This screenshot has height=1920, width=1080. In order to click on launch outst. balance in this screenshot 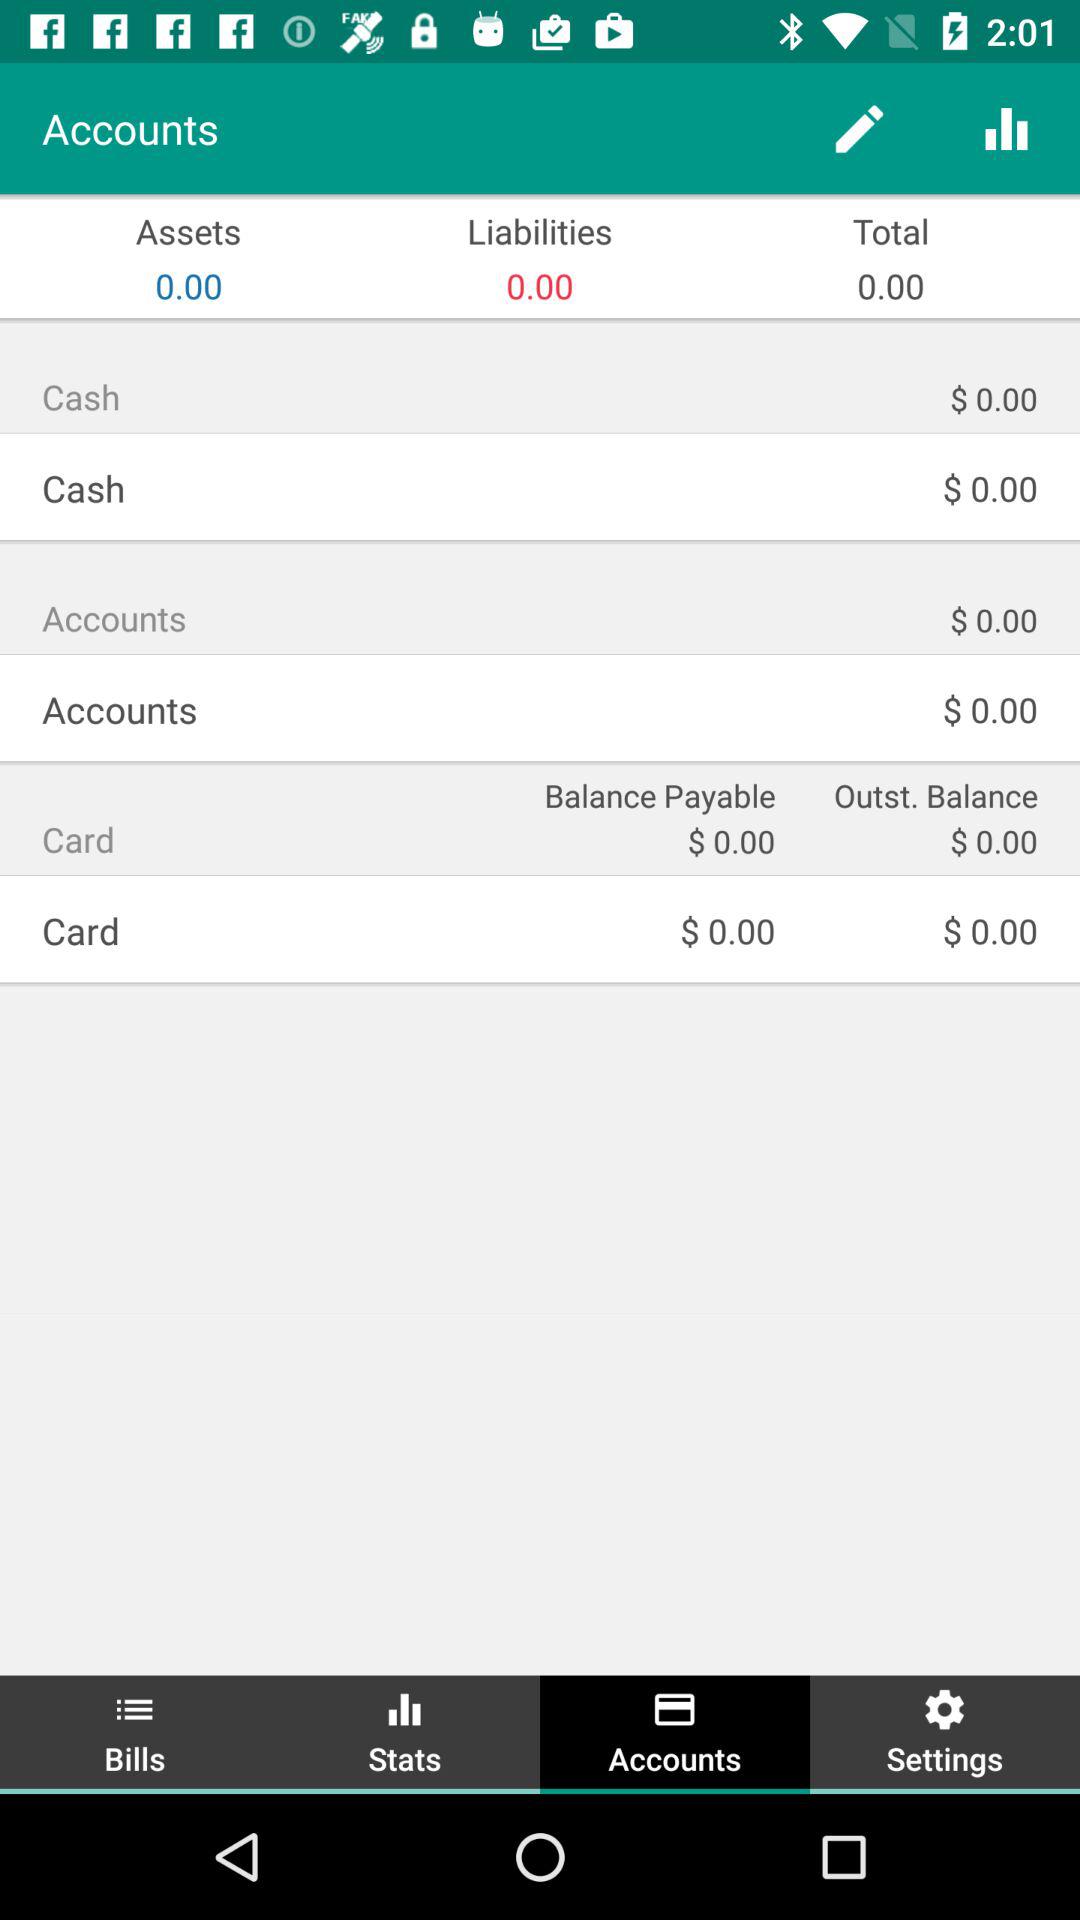, I will do `click(920, 794)`.